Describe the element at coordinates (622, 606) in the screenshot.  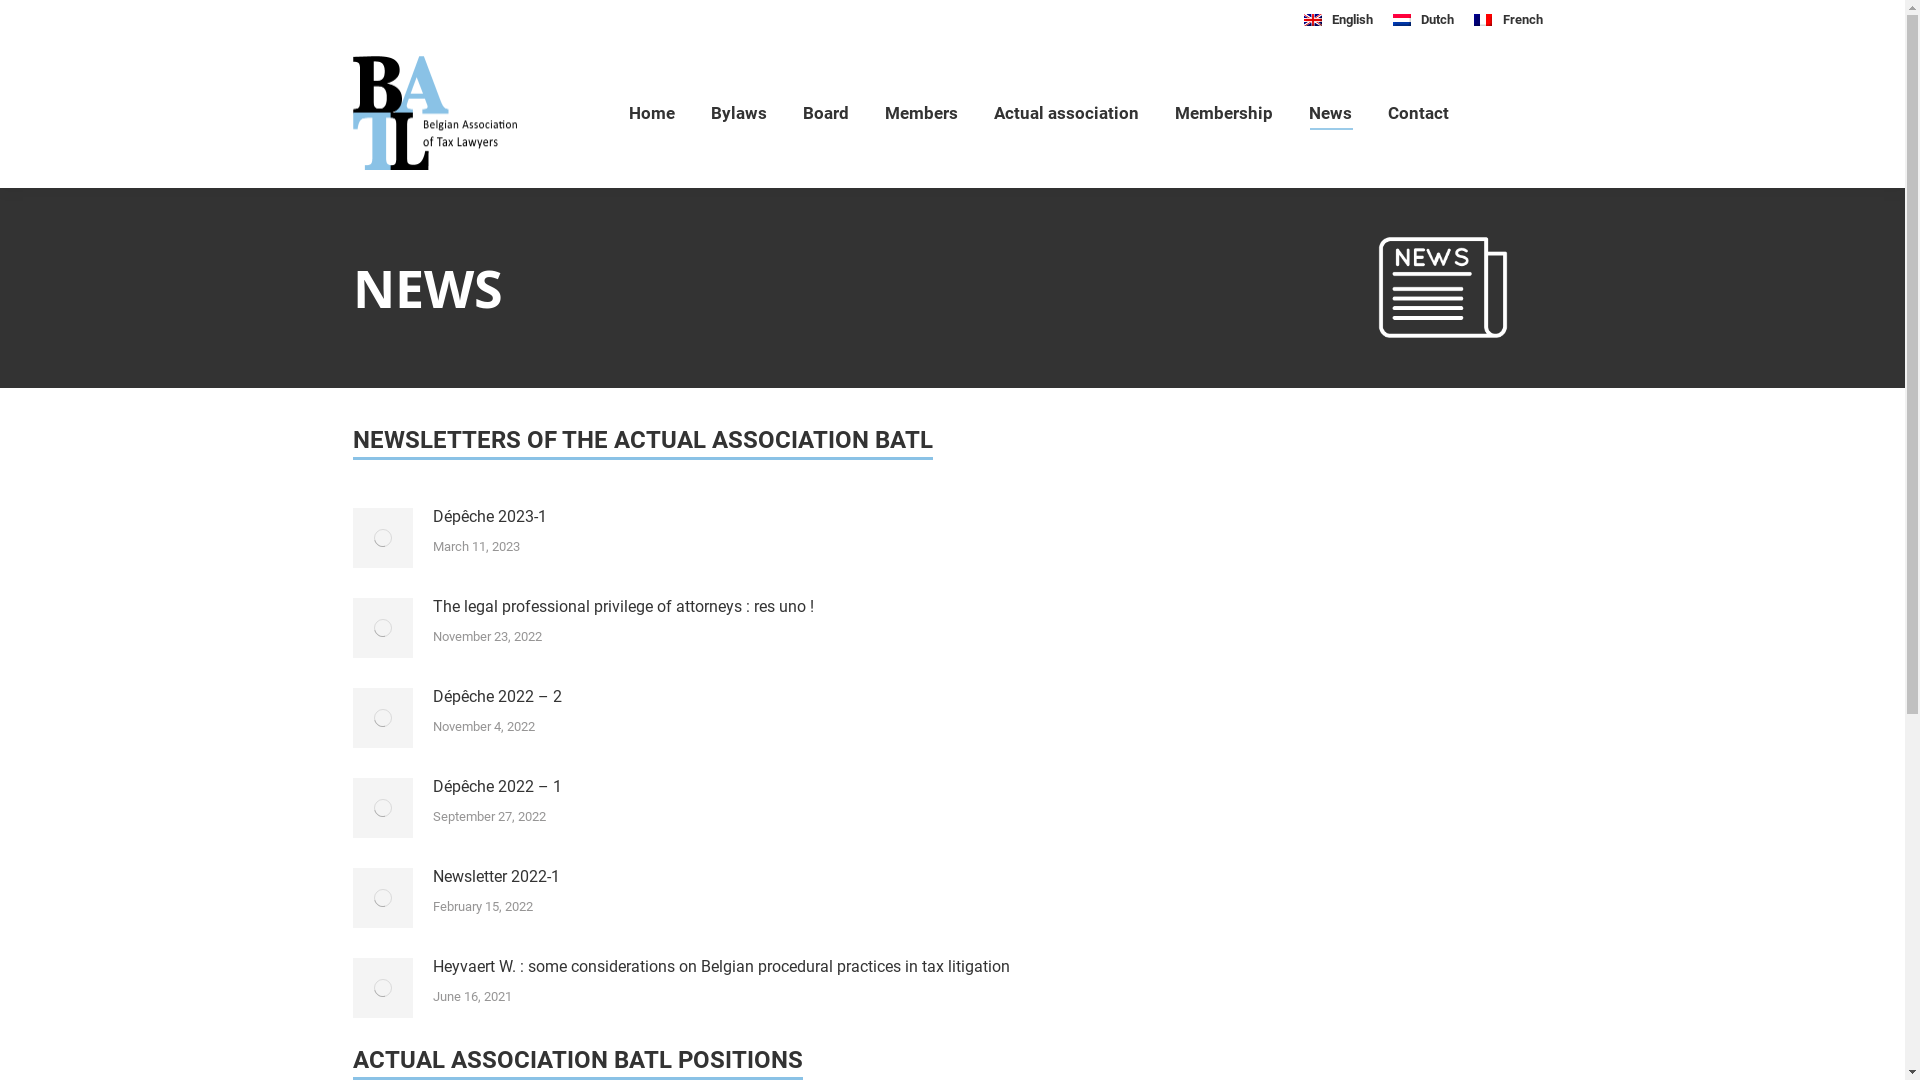
I see `The legal professional privilege of attorneys : res uno !` at that location.